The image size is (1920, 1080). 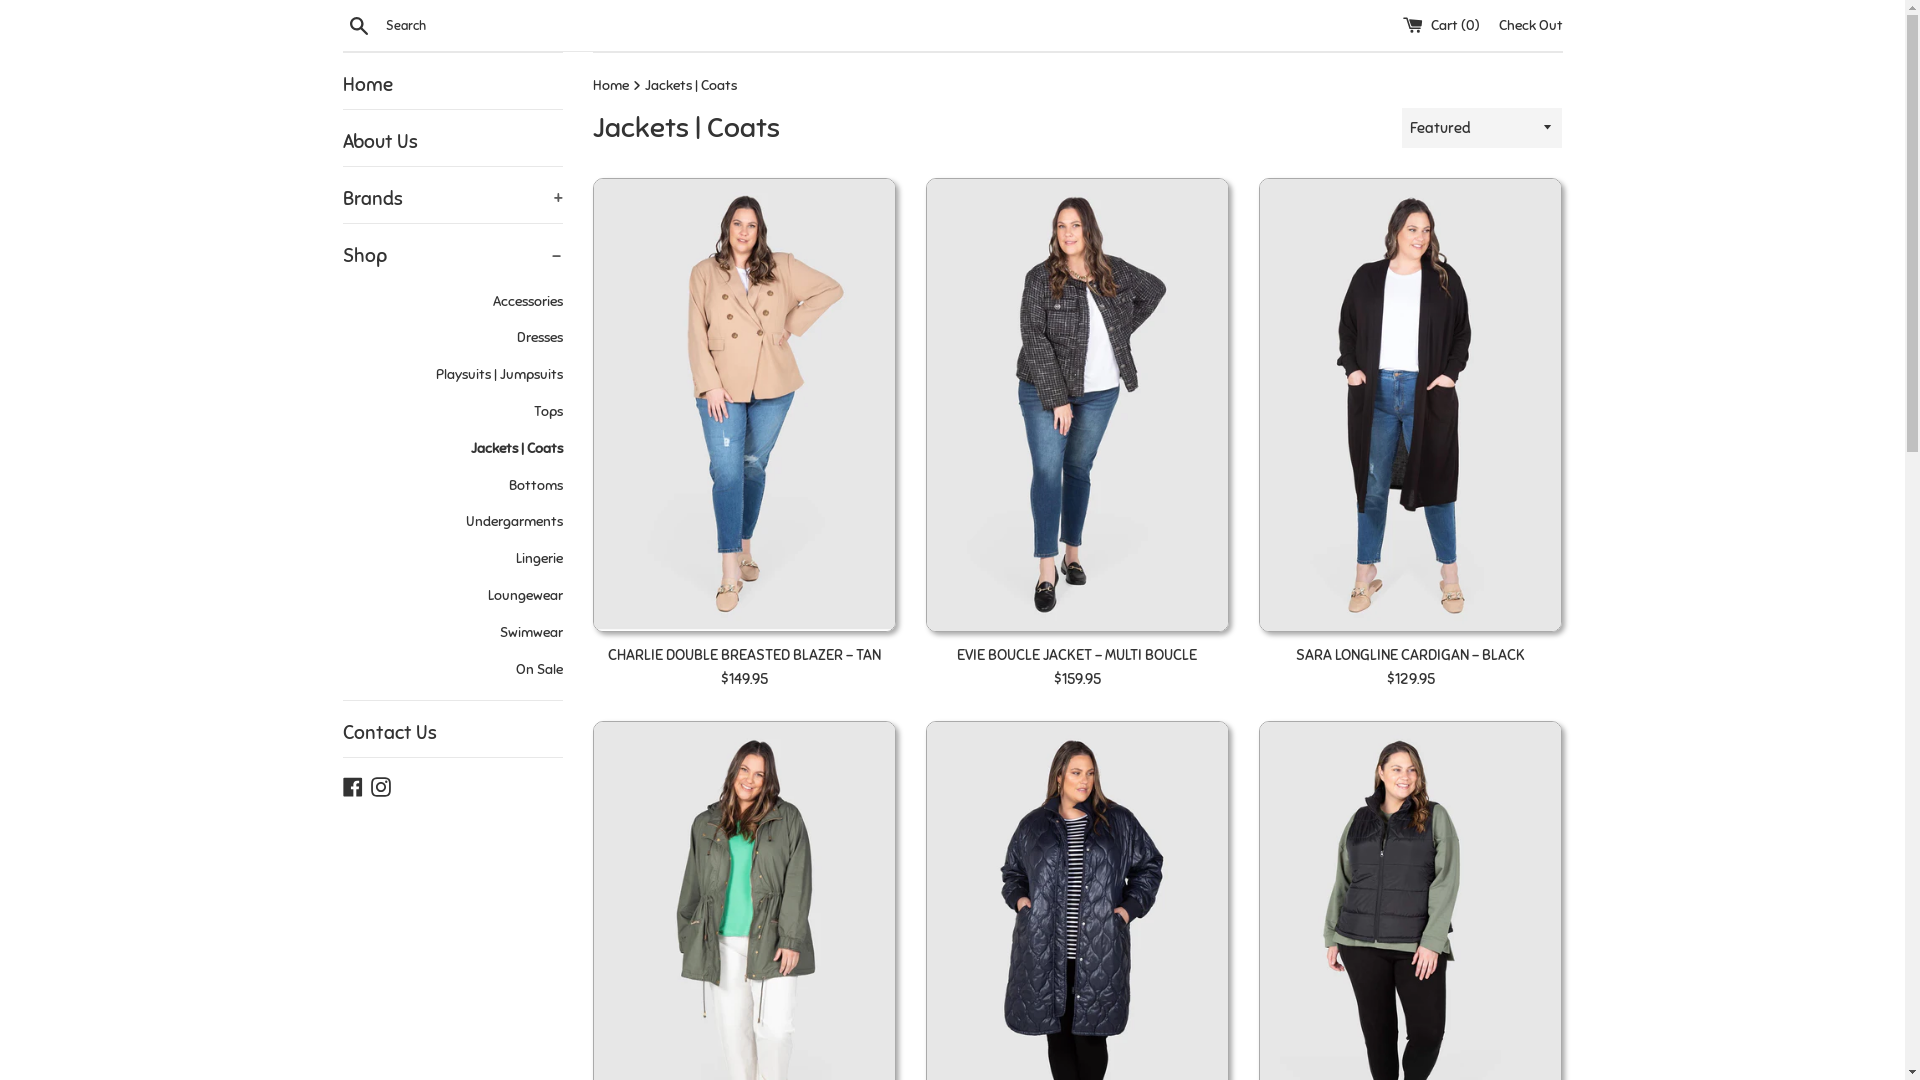 I want to click on Contact Us, so click(x=452, y=733).